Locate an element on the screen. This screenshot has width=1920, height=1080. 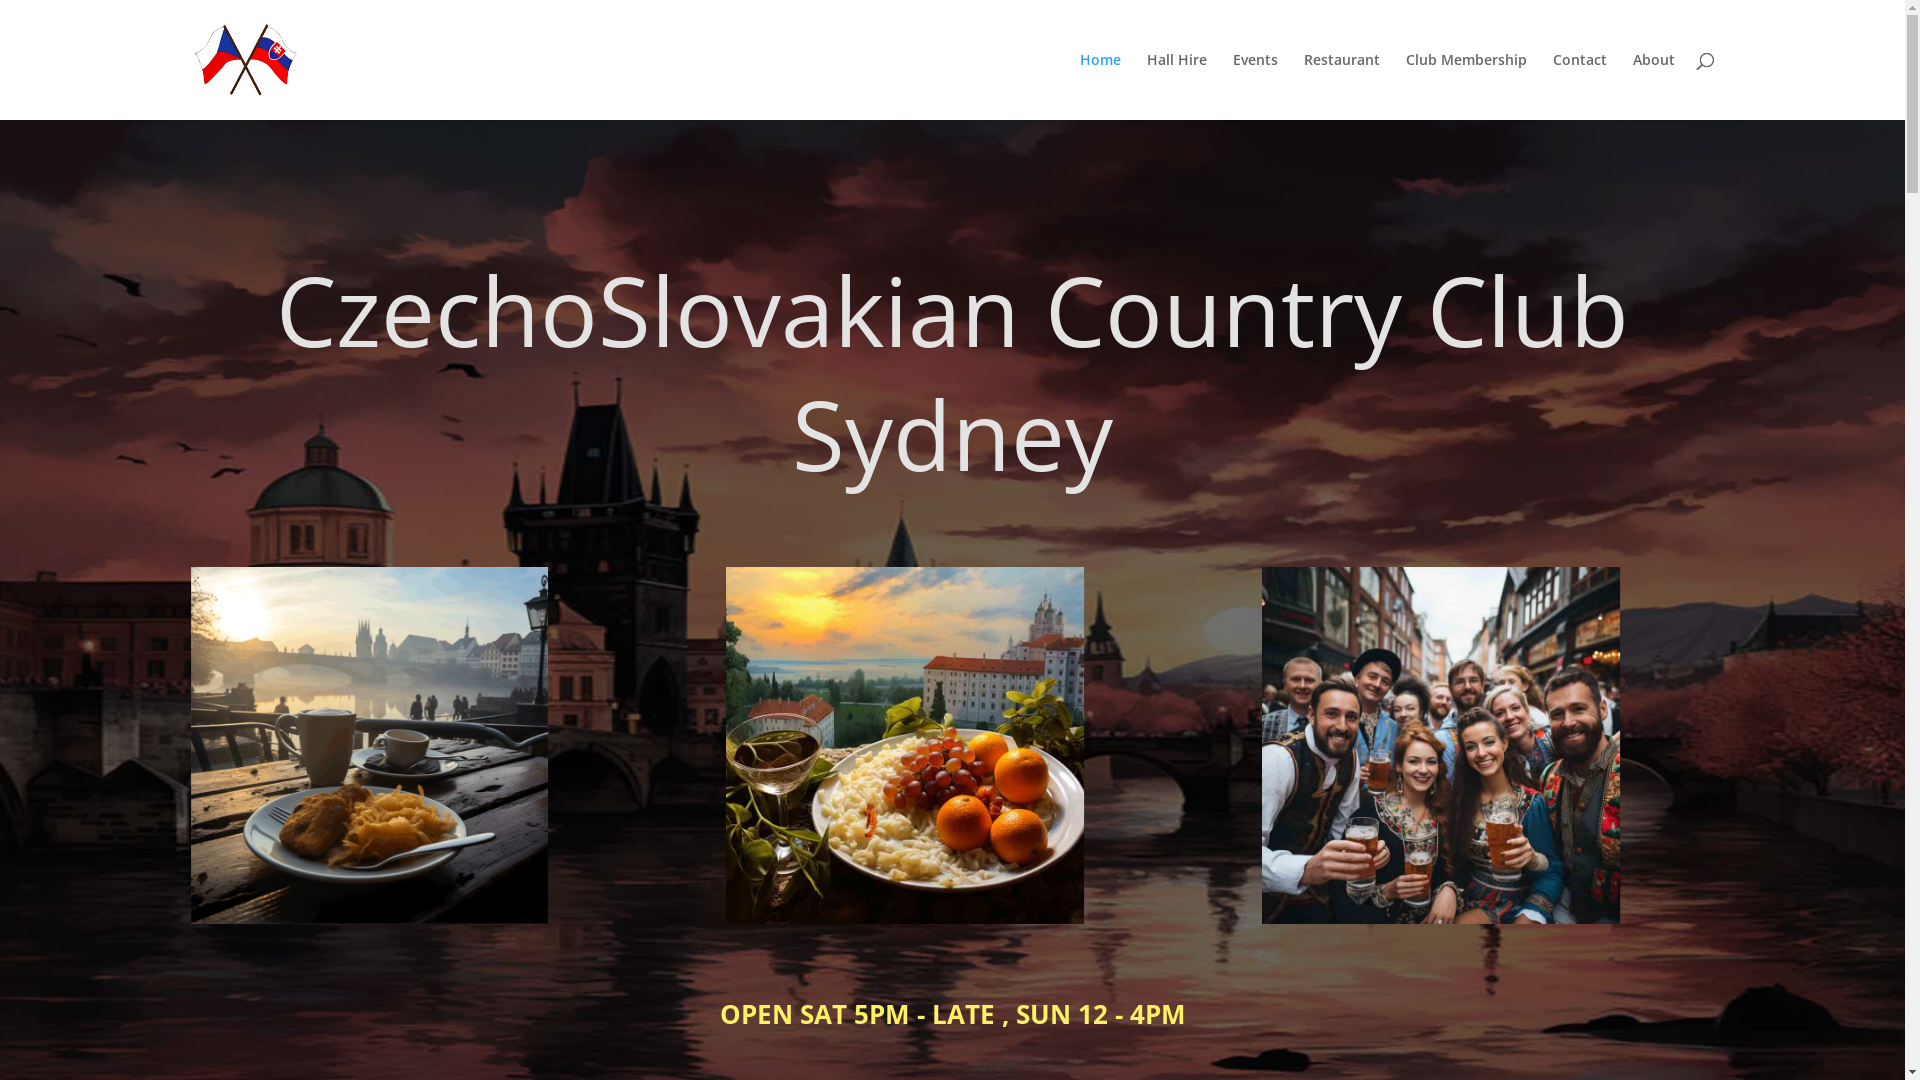
Bratislava is located at coordinates (904, 746).